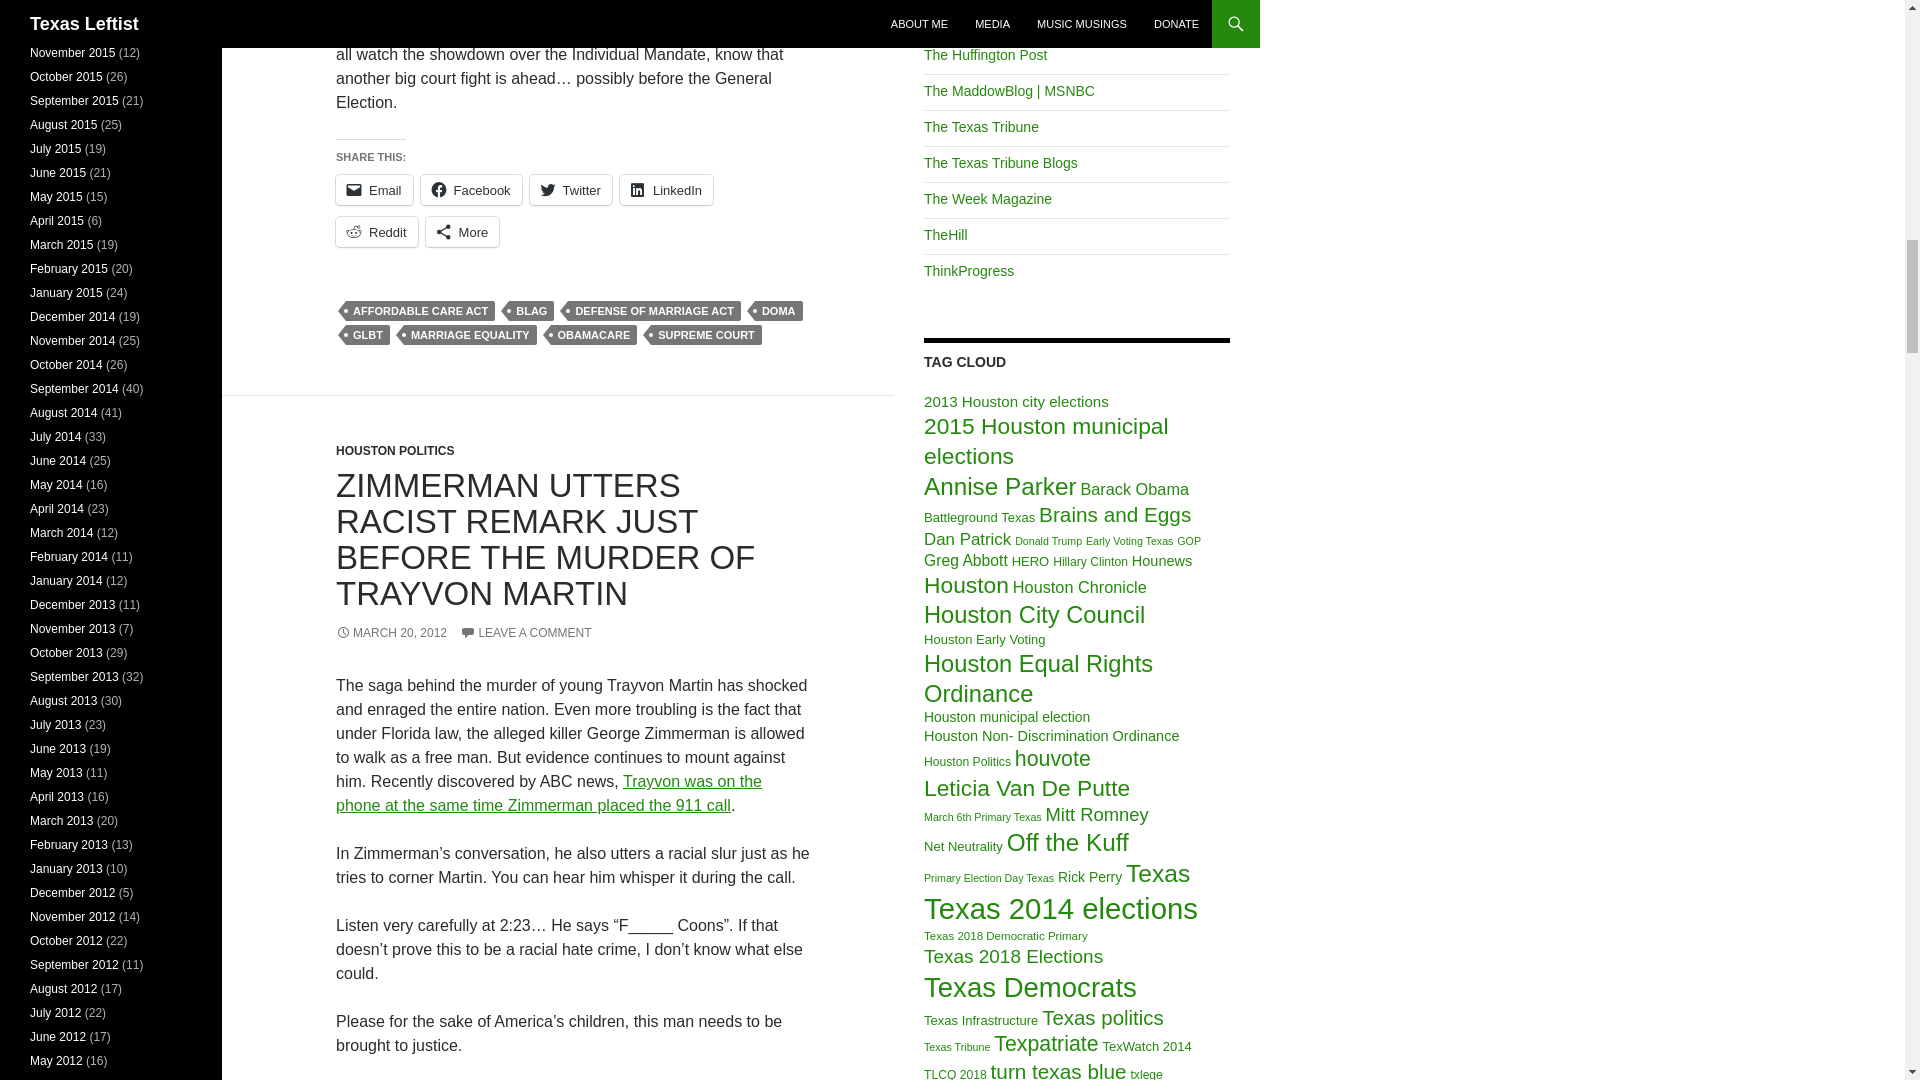  Describe the element at coordinates (462, 232) in the screenshot. I see `More` at that location.